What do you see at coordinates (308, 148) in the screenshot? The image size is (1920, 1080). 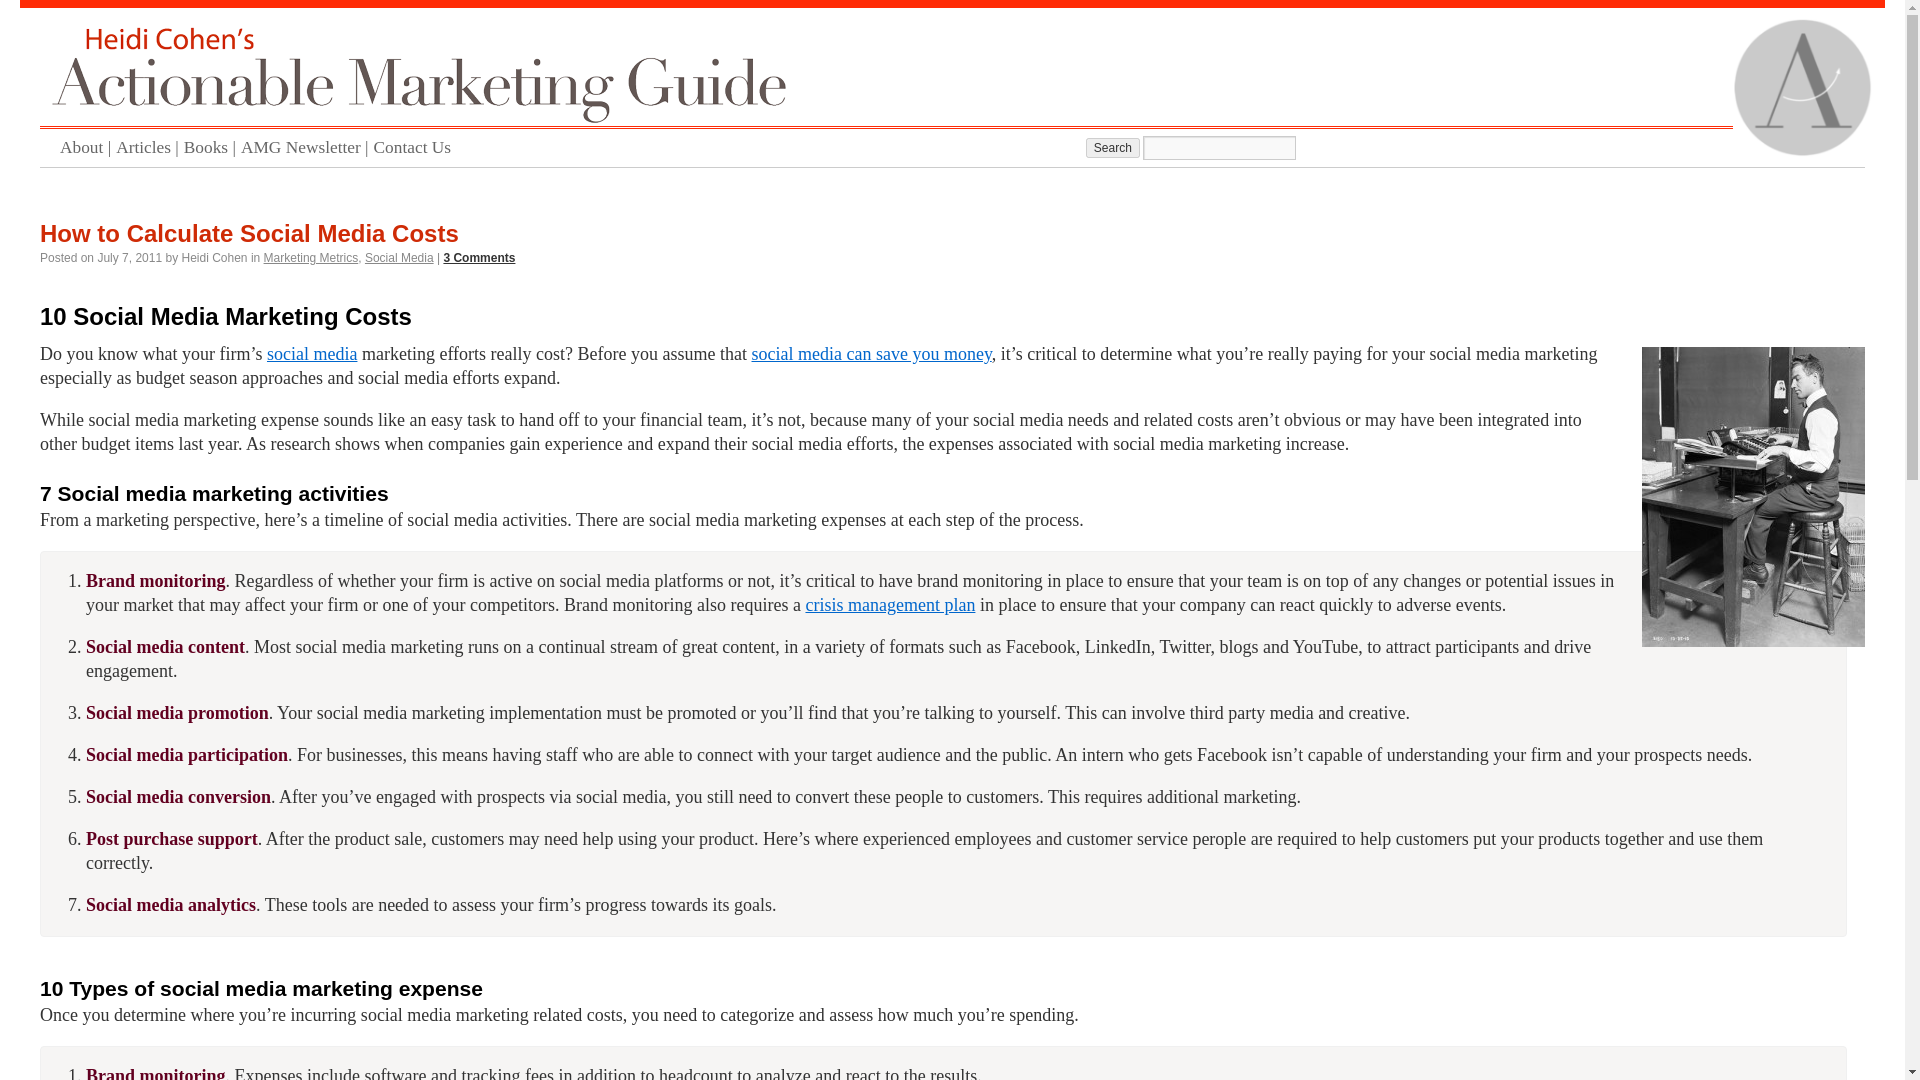 I see `AMG Newsletter` at bounding box center [308, 148].